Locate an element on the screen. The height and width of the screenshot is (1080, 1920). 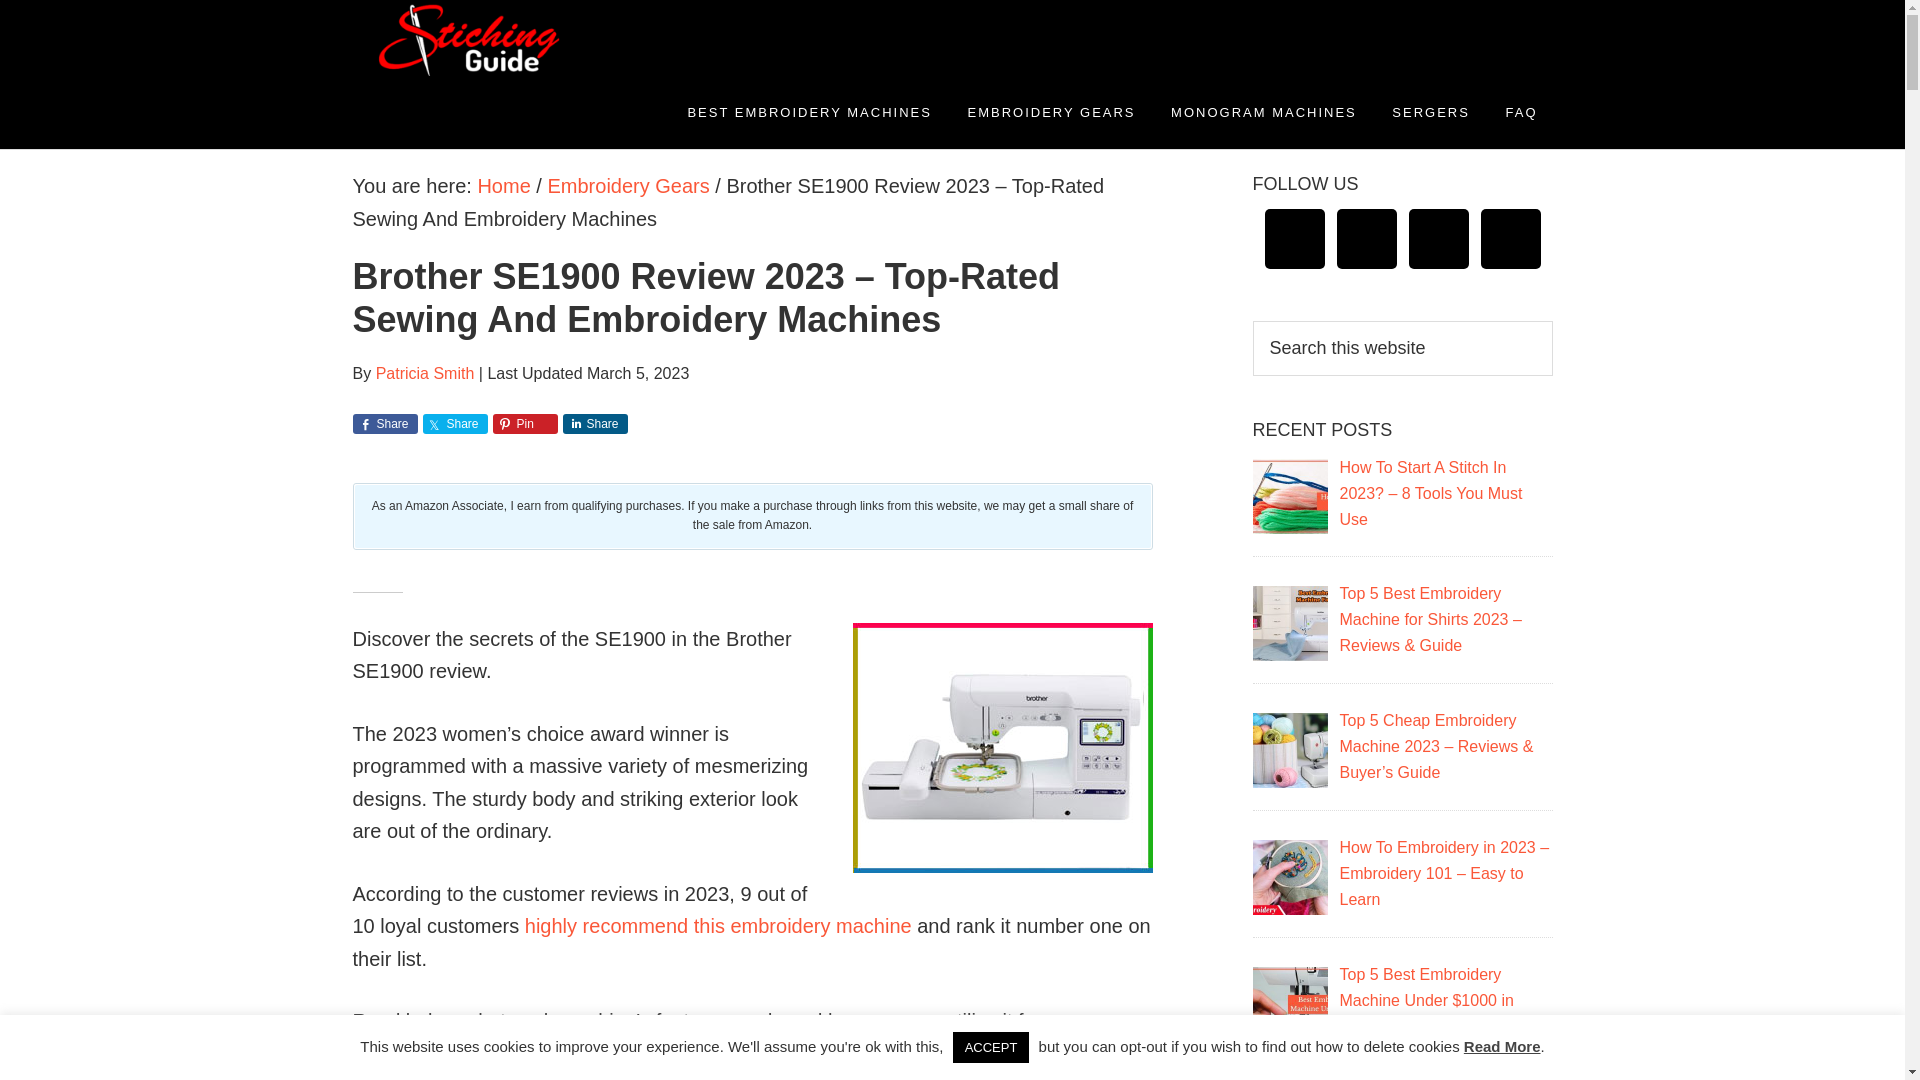
Patricia Smith is located at coordinates (425, 374).